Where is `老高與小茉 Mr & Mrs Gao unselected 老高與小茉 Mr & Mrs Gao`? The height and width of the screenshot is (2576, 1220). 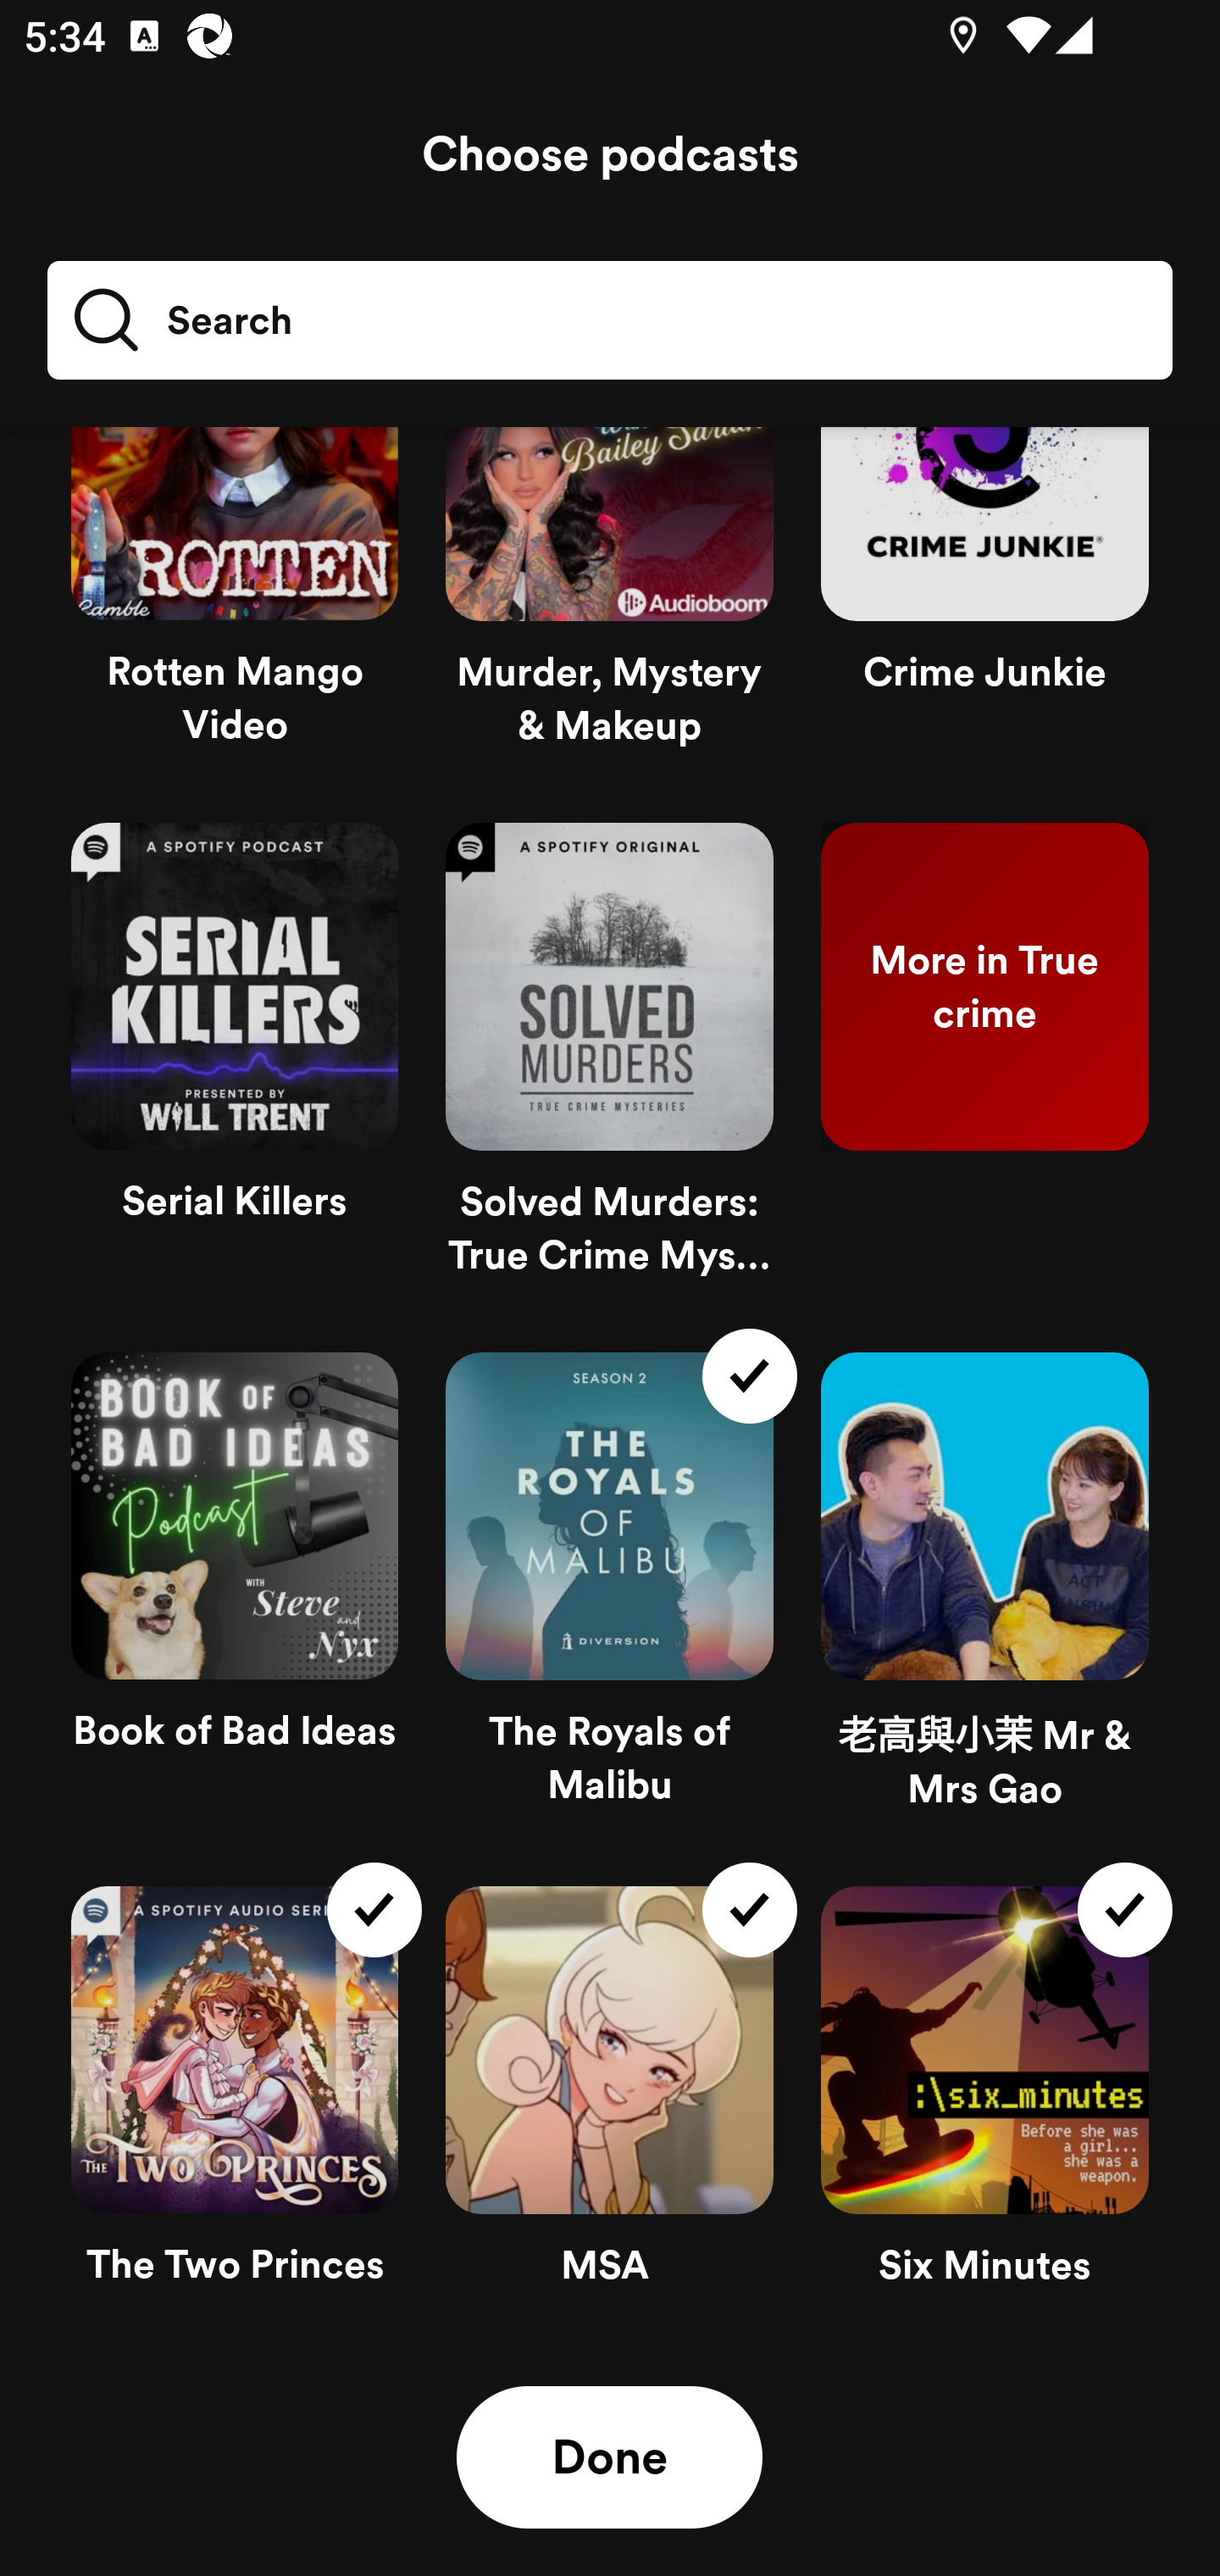 老高與小茉 Mr & Mrs Gao unselected 老高與小茉 Mr & Mrs Gao is located at coordinates (984, 1595).